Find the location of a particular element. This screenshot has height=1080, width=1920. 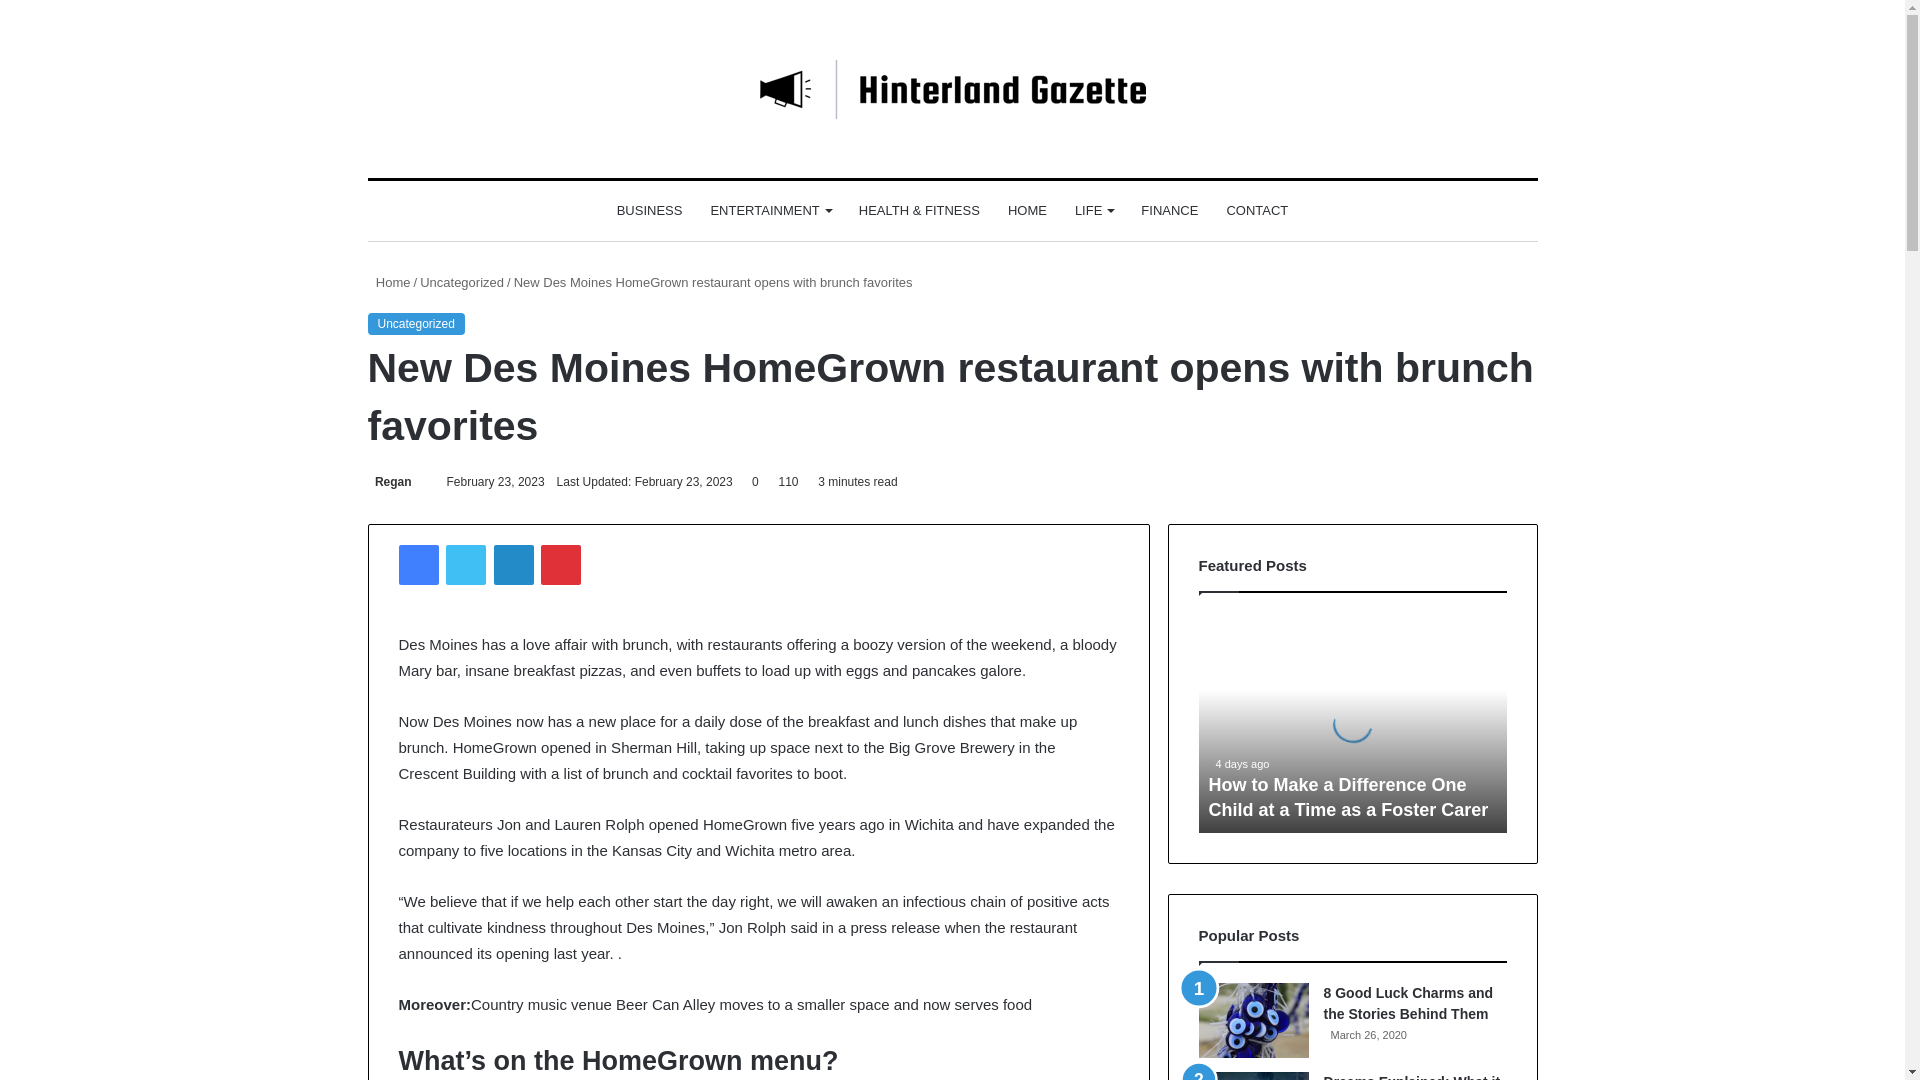

BUSINESS is located at coordinates (649, 210).